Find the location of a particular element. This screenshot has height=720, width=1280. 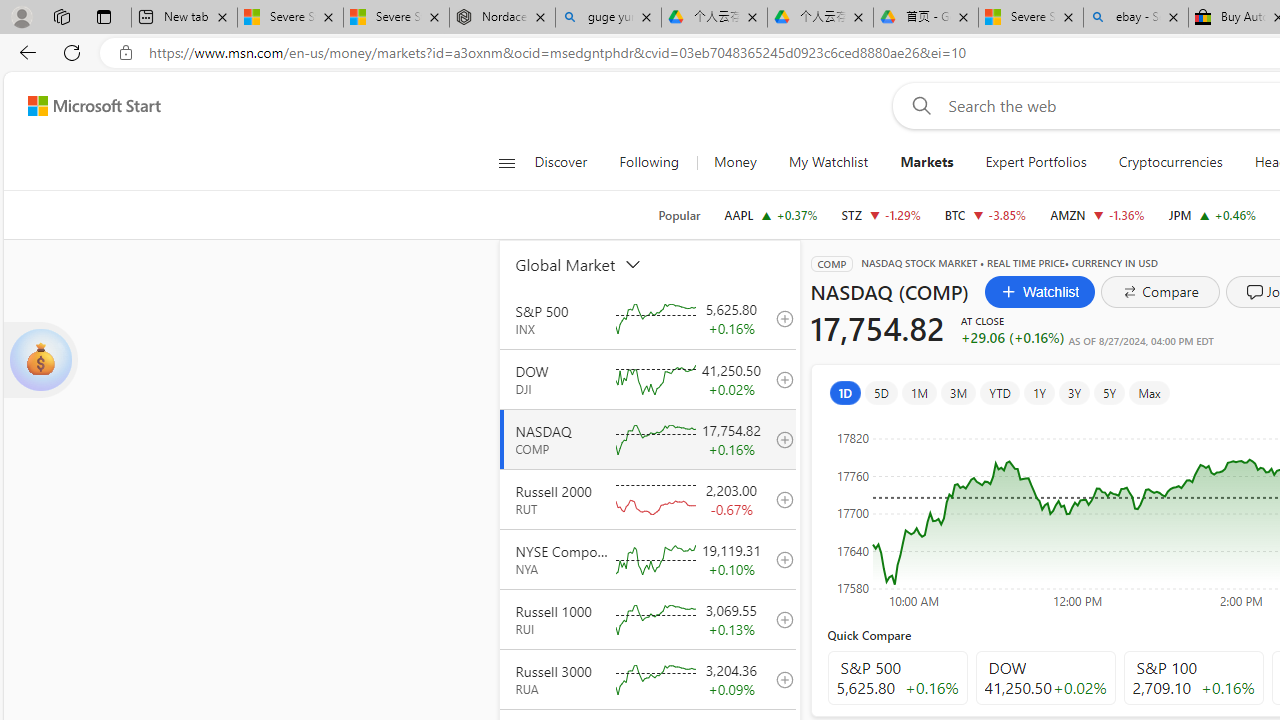

Open navigation menu is located at coordinates (506, 162).